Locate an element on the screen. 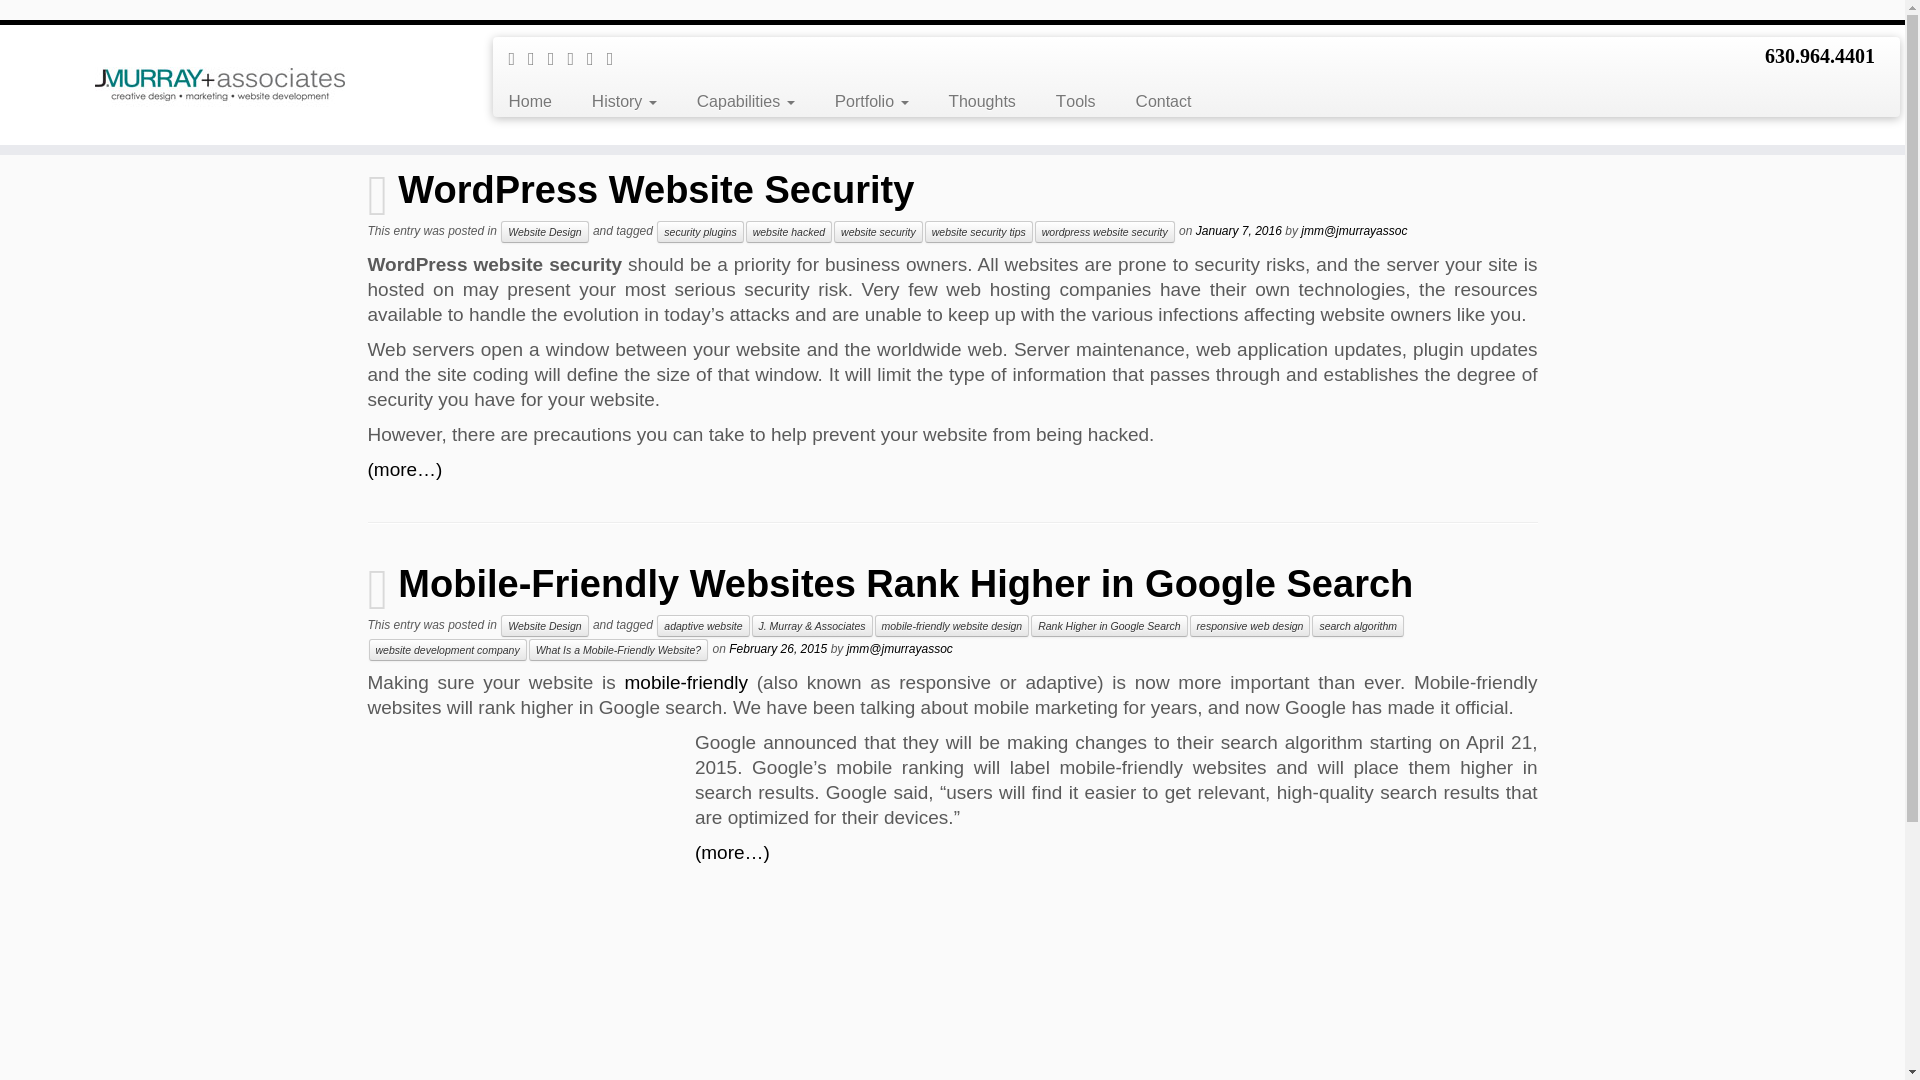  Website Design is located at coordinates (544, 232).